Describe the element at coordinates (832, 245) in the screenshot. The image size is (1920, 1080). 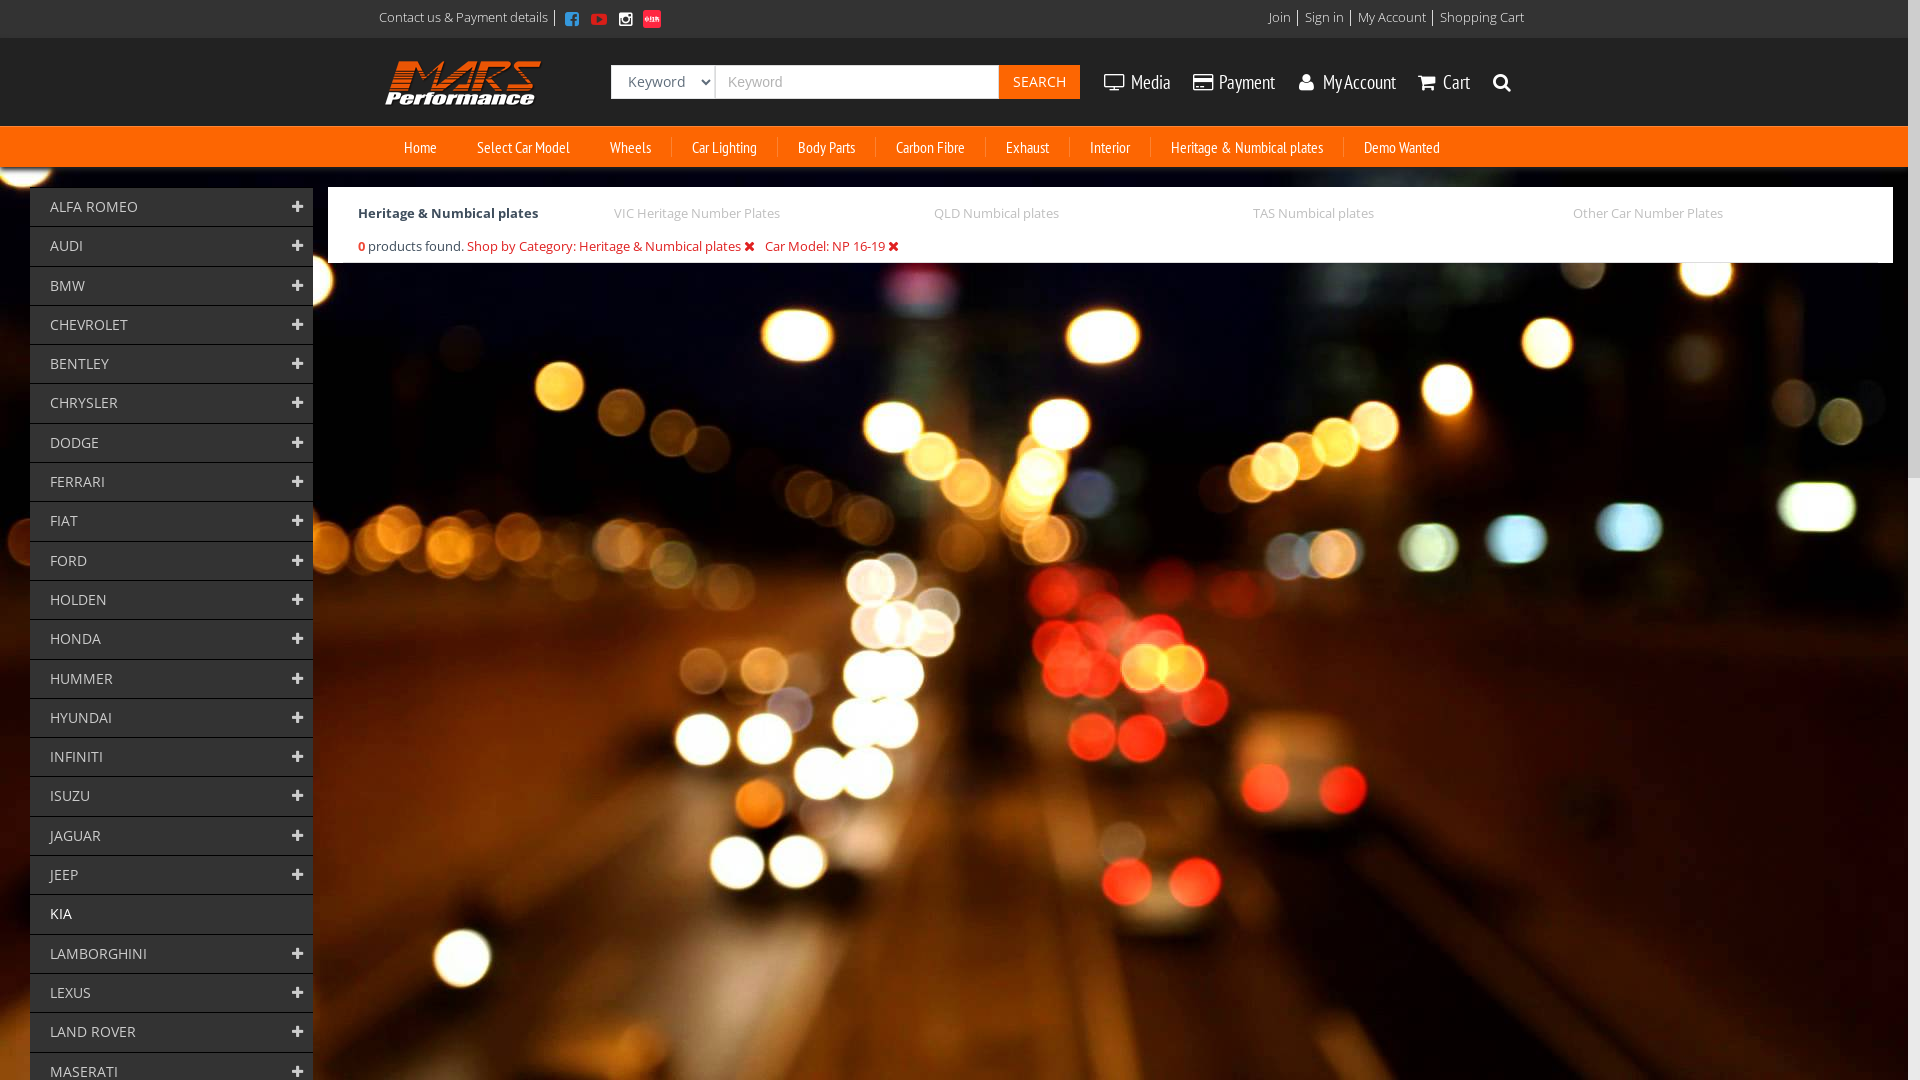
I see `Car Model: NP 16-19` at that location.